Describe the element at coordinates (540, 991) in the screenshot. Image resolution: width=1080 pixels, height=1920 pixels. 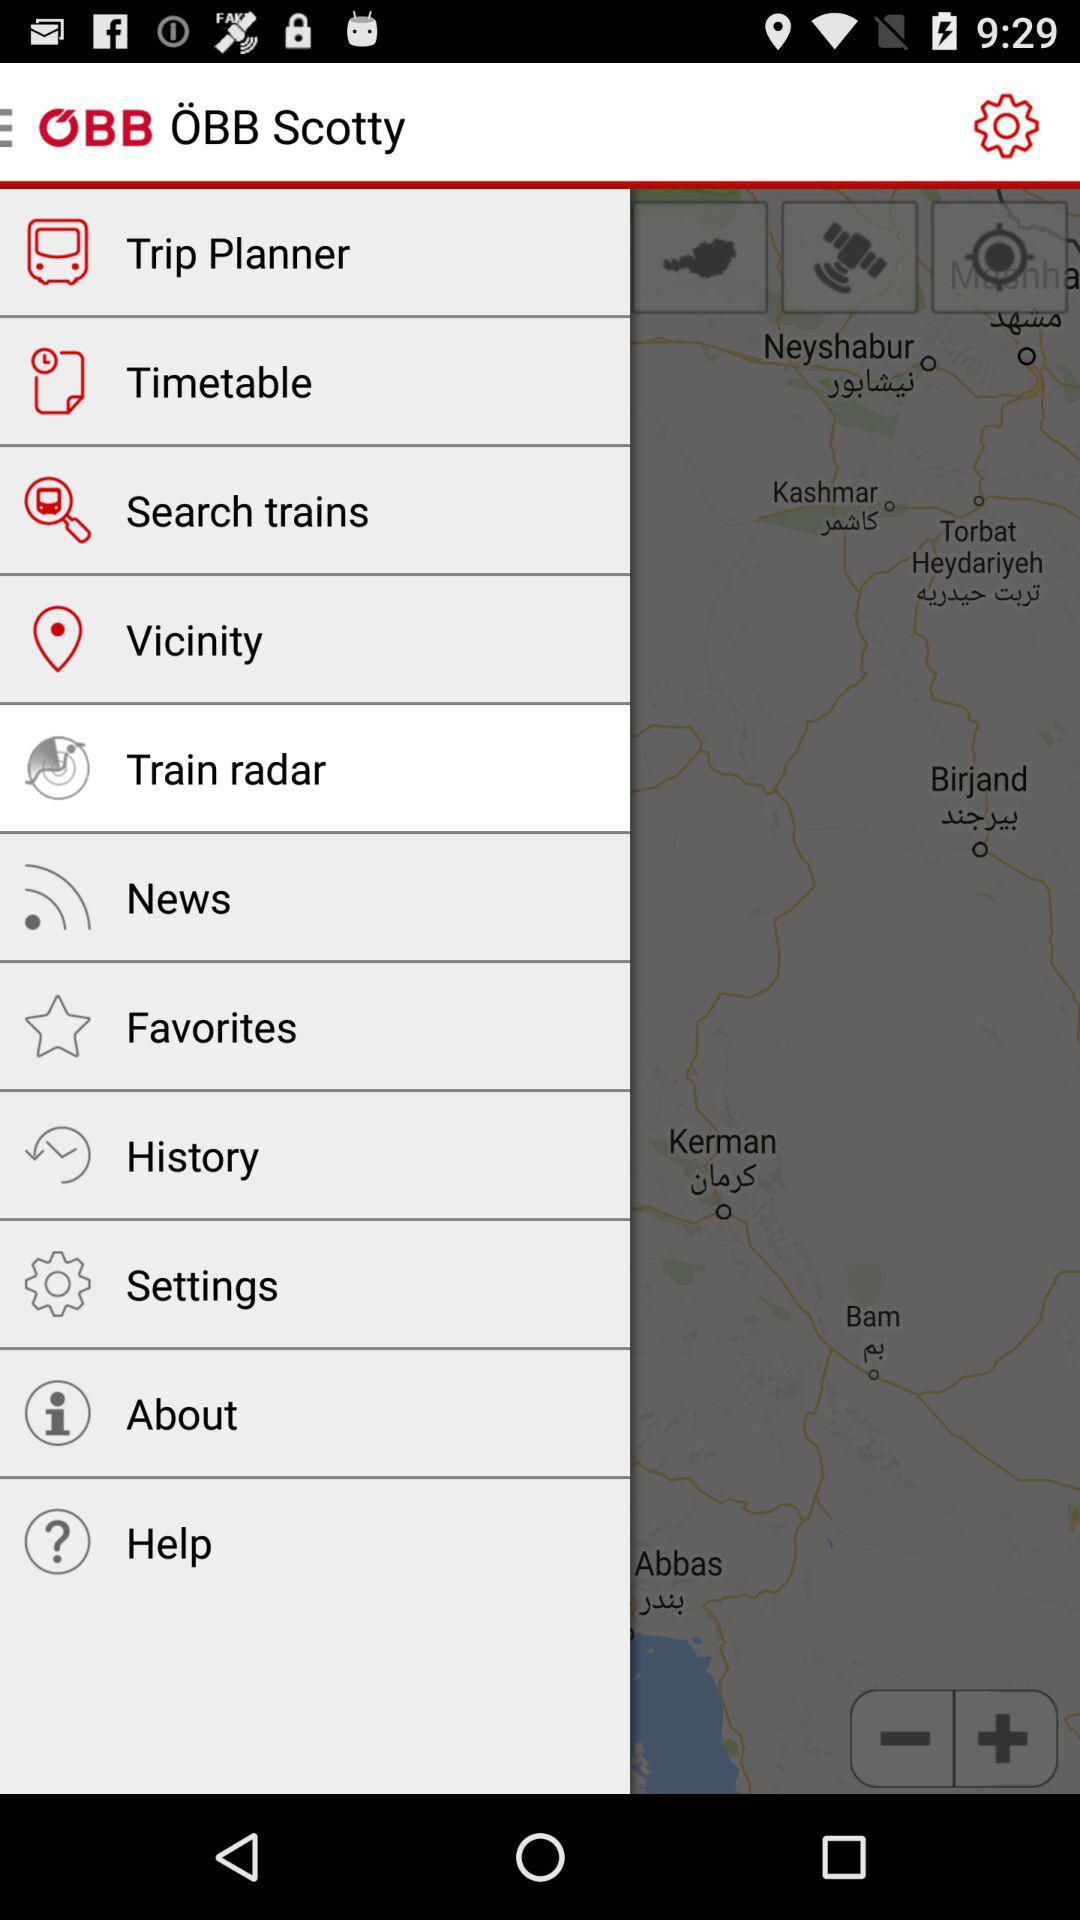
I see `tap the icon at the center` at that location.